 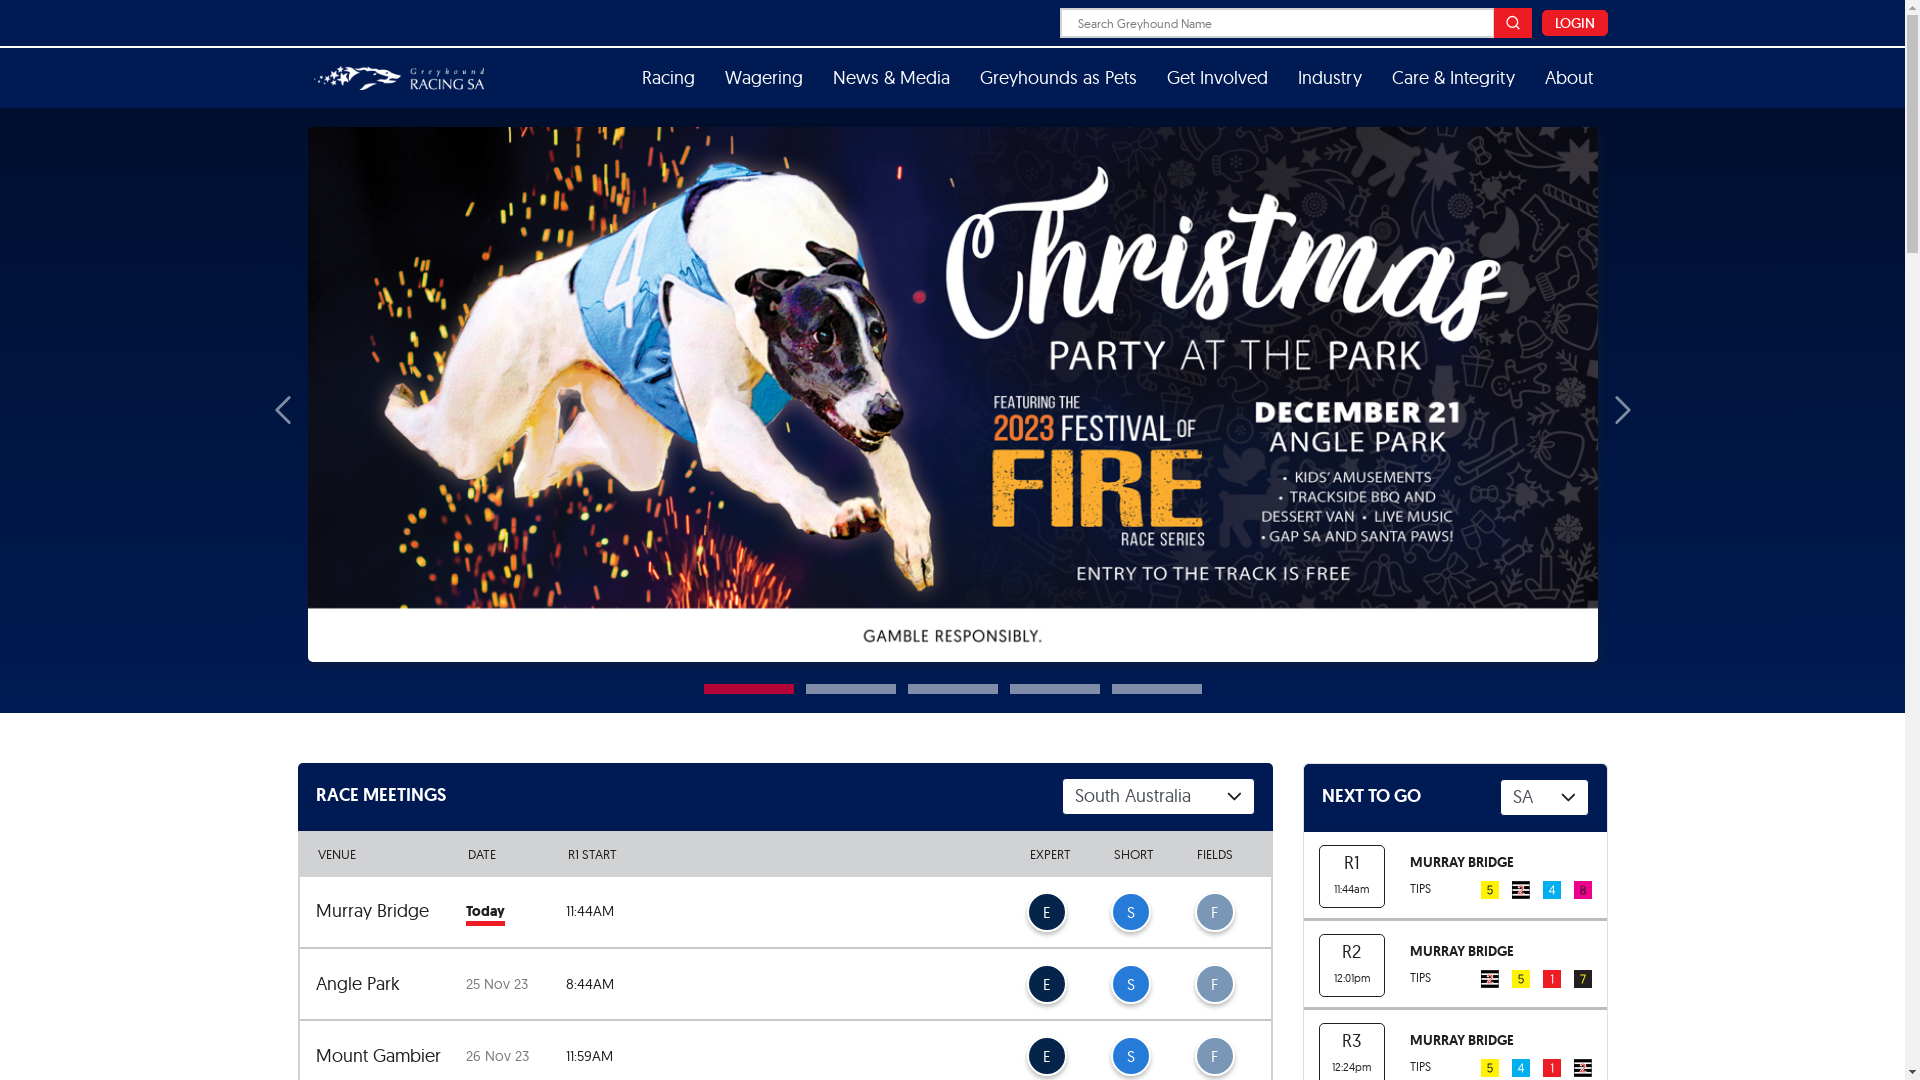 What do you see at coordinates (1130, 1056) in the screenshot?
I see `S` at bounding box center [1130, 1056].